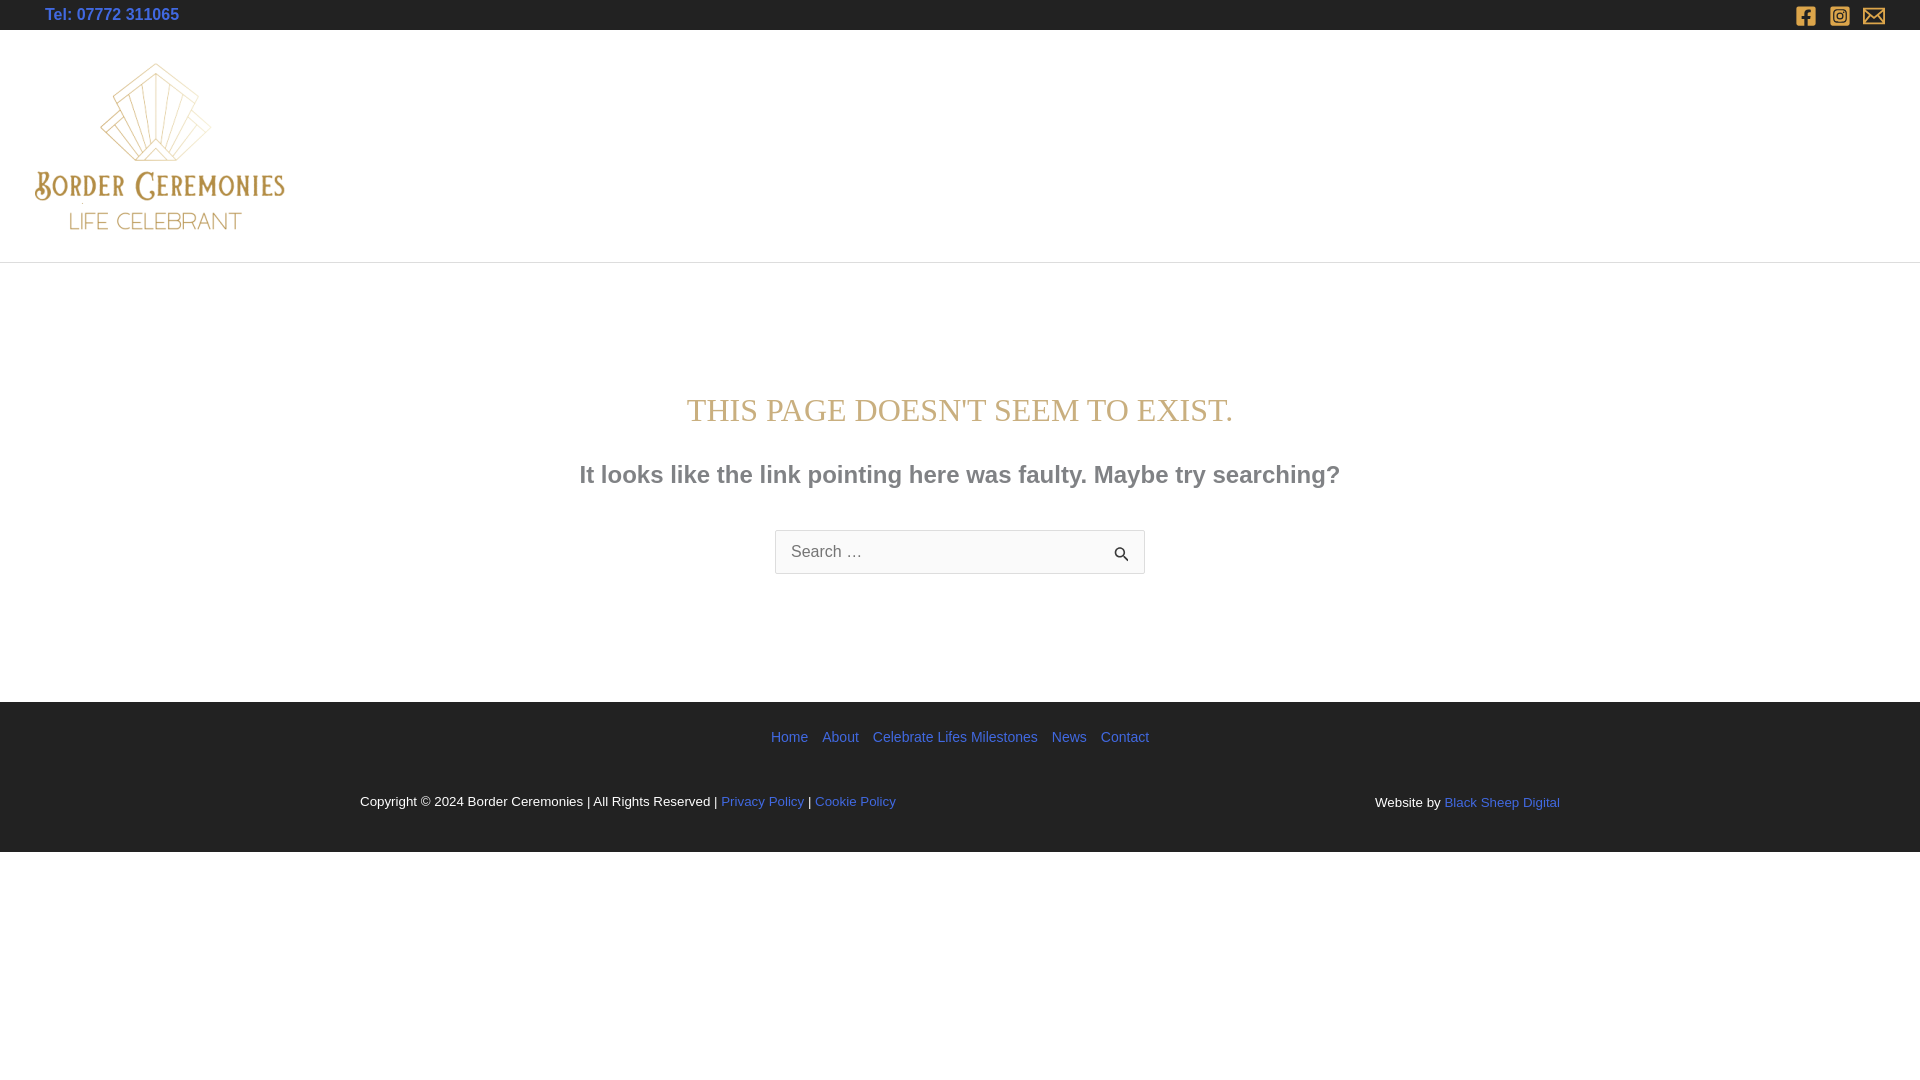 The image size is (1920, 1080). I want to click on Home, so click(792, 737).